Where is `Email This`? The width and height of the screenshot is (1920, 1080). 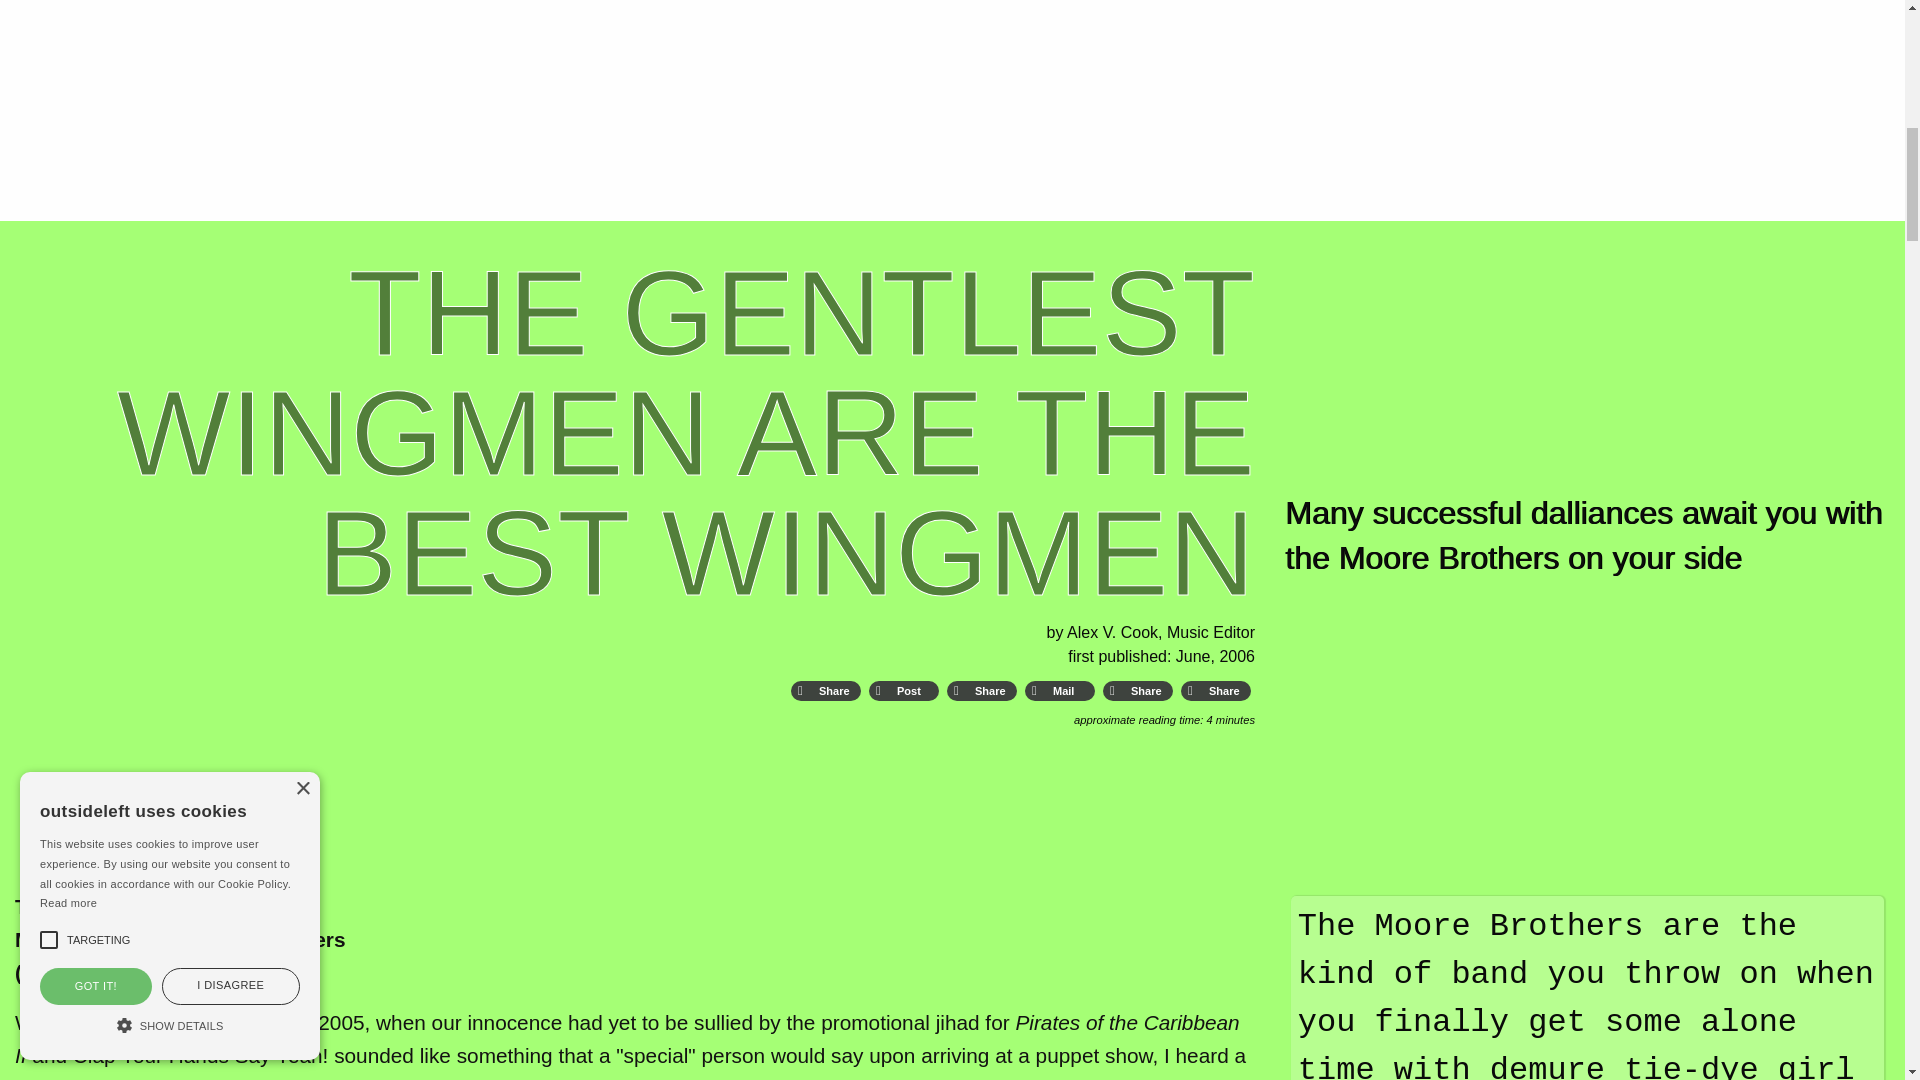
Email This is located at coordinates (1060, 691).